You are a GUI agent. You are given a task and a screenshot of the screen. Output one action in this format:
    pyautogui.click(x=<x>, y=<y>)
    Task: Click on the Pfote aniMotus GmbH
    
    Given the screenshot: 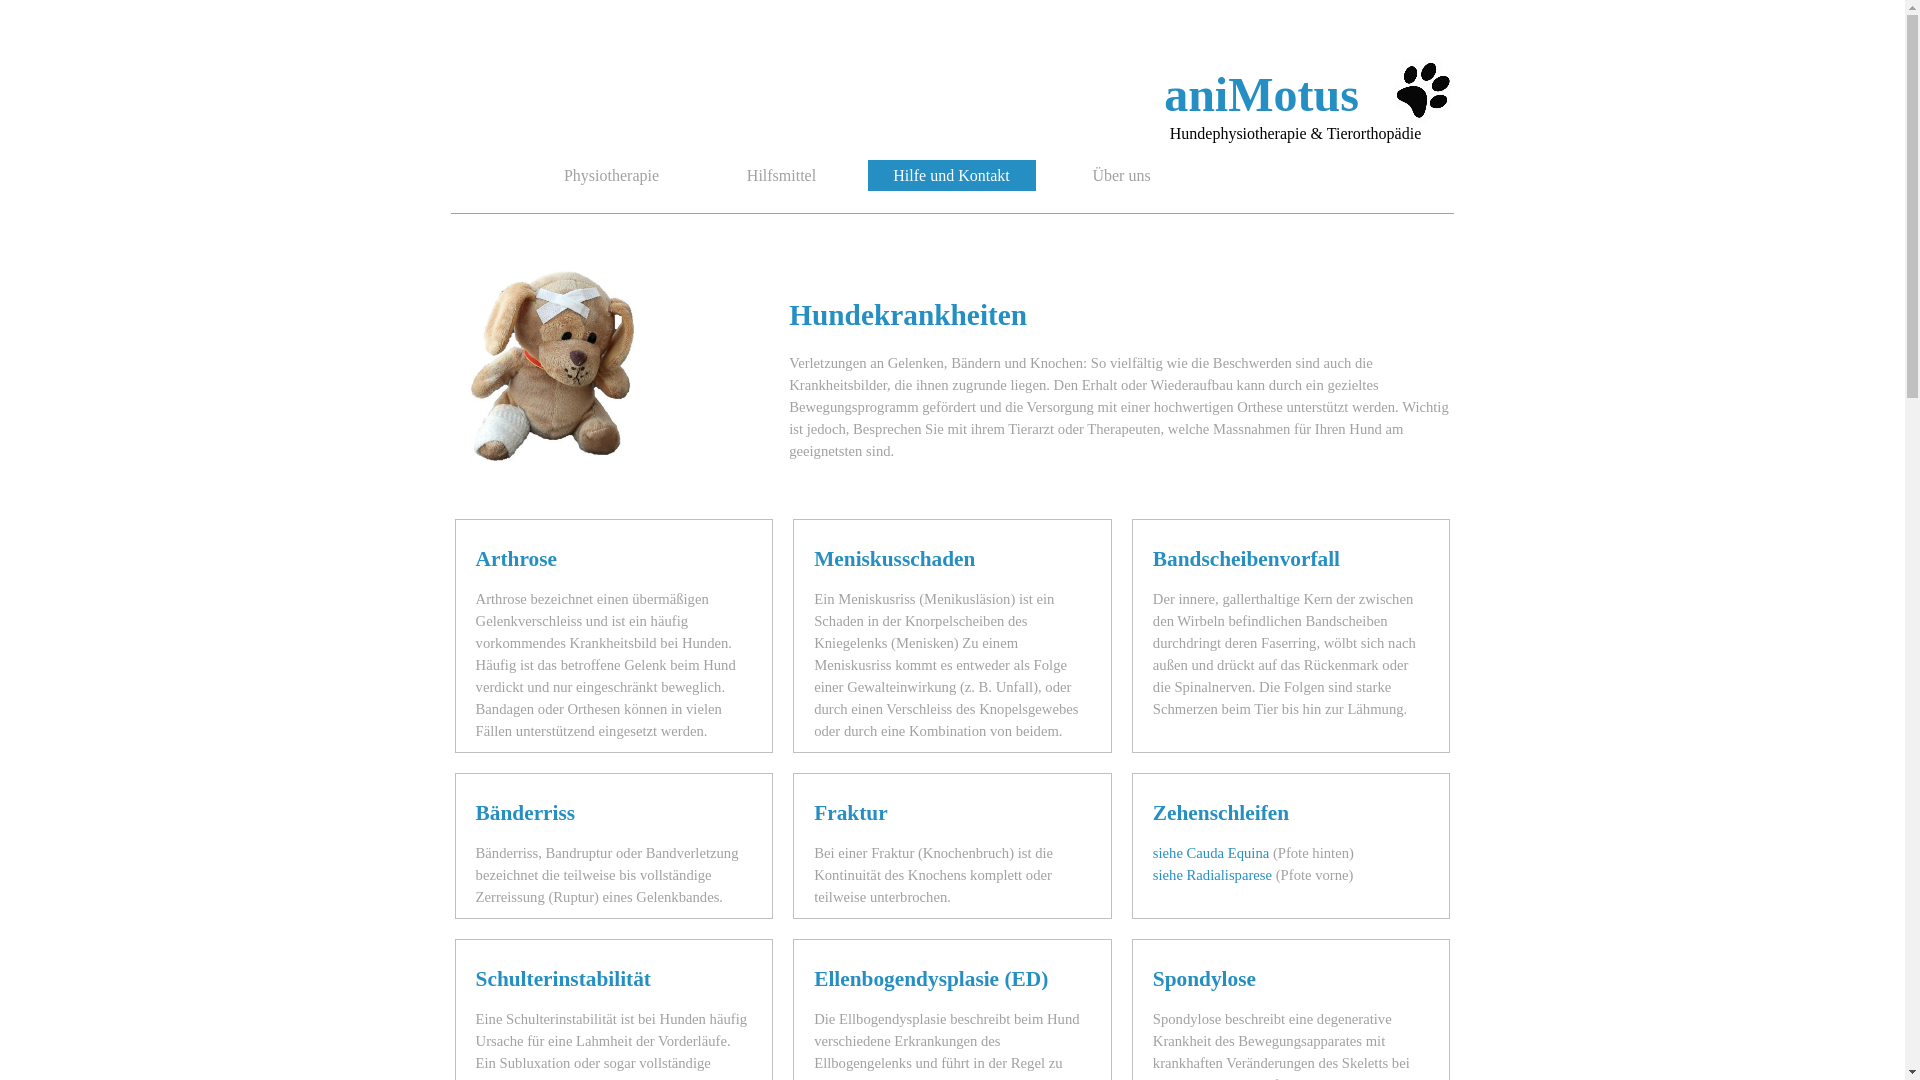 What is the action you would take?
    pyautogui.click(x=1422, y=88)
    